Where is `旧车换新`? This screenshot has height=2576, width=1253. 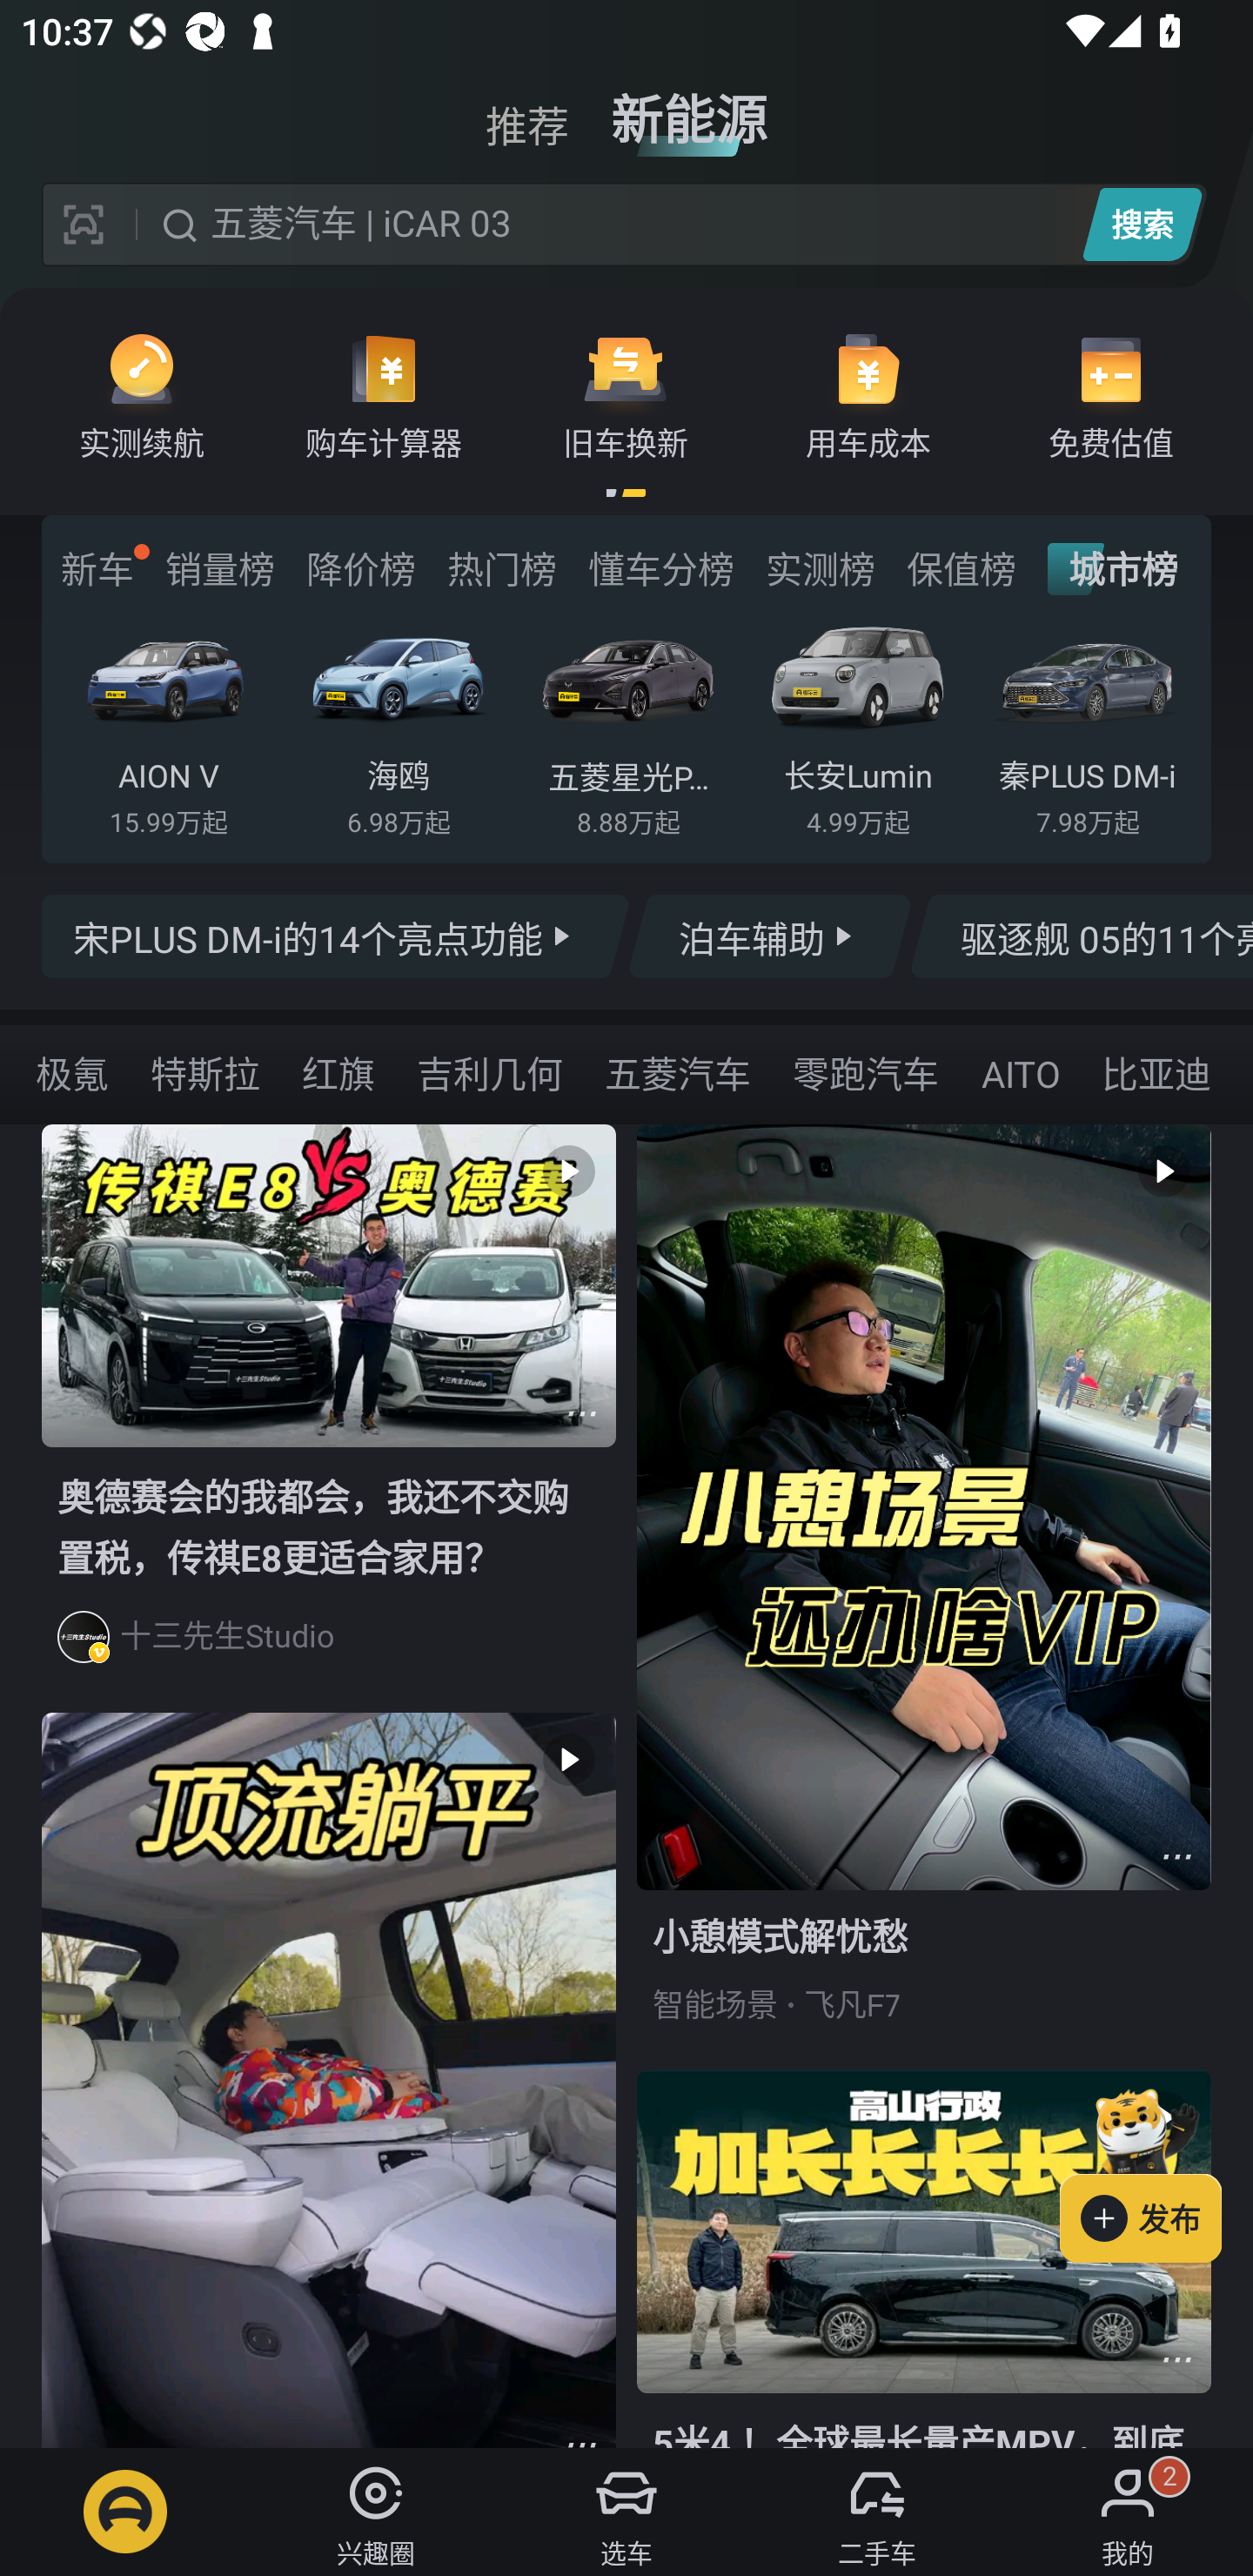
旧车换新 is located at coordinates (626, 395).